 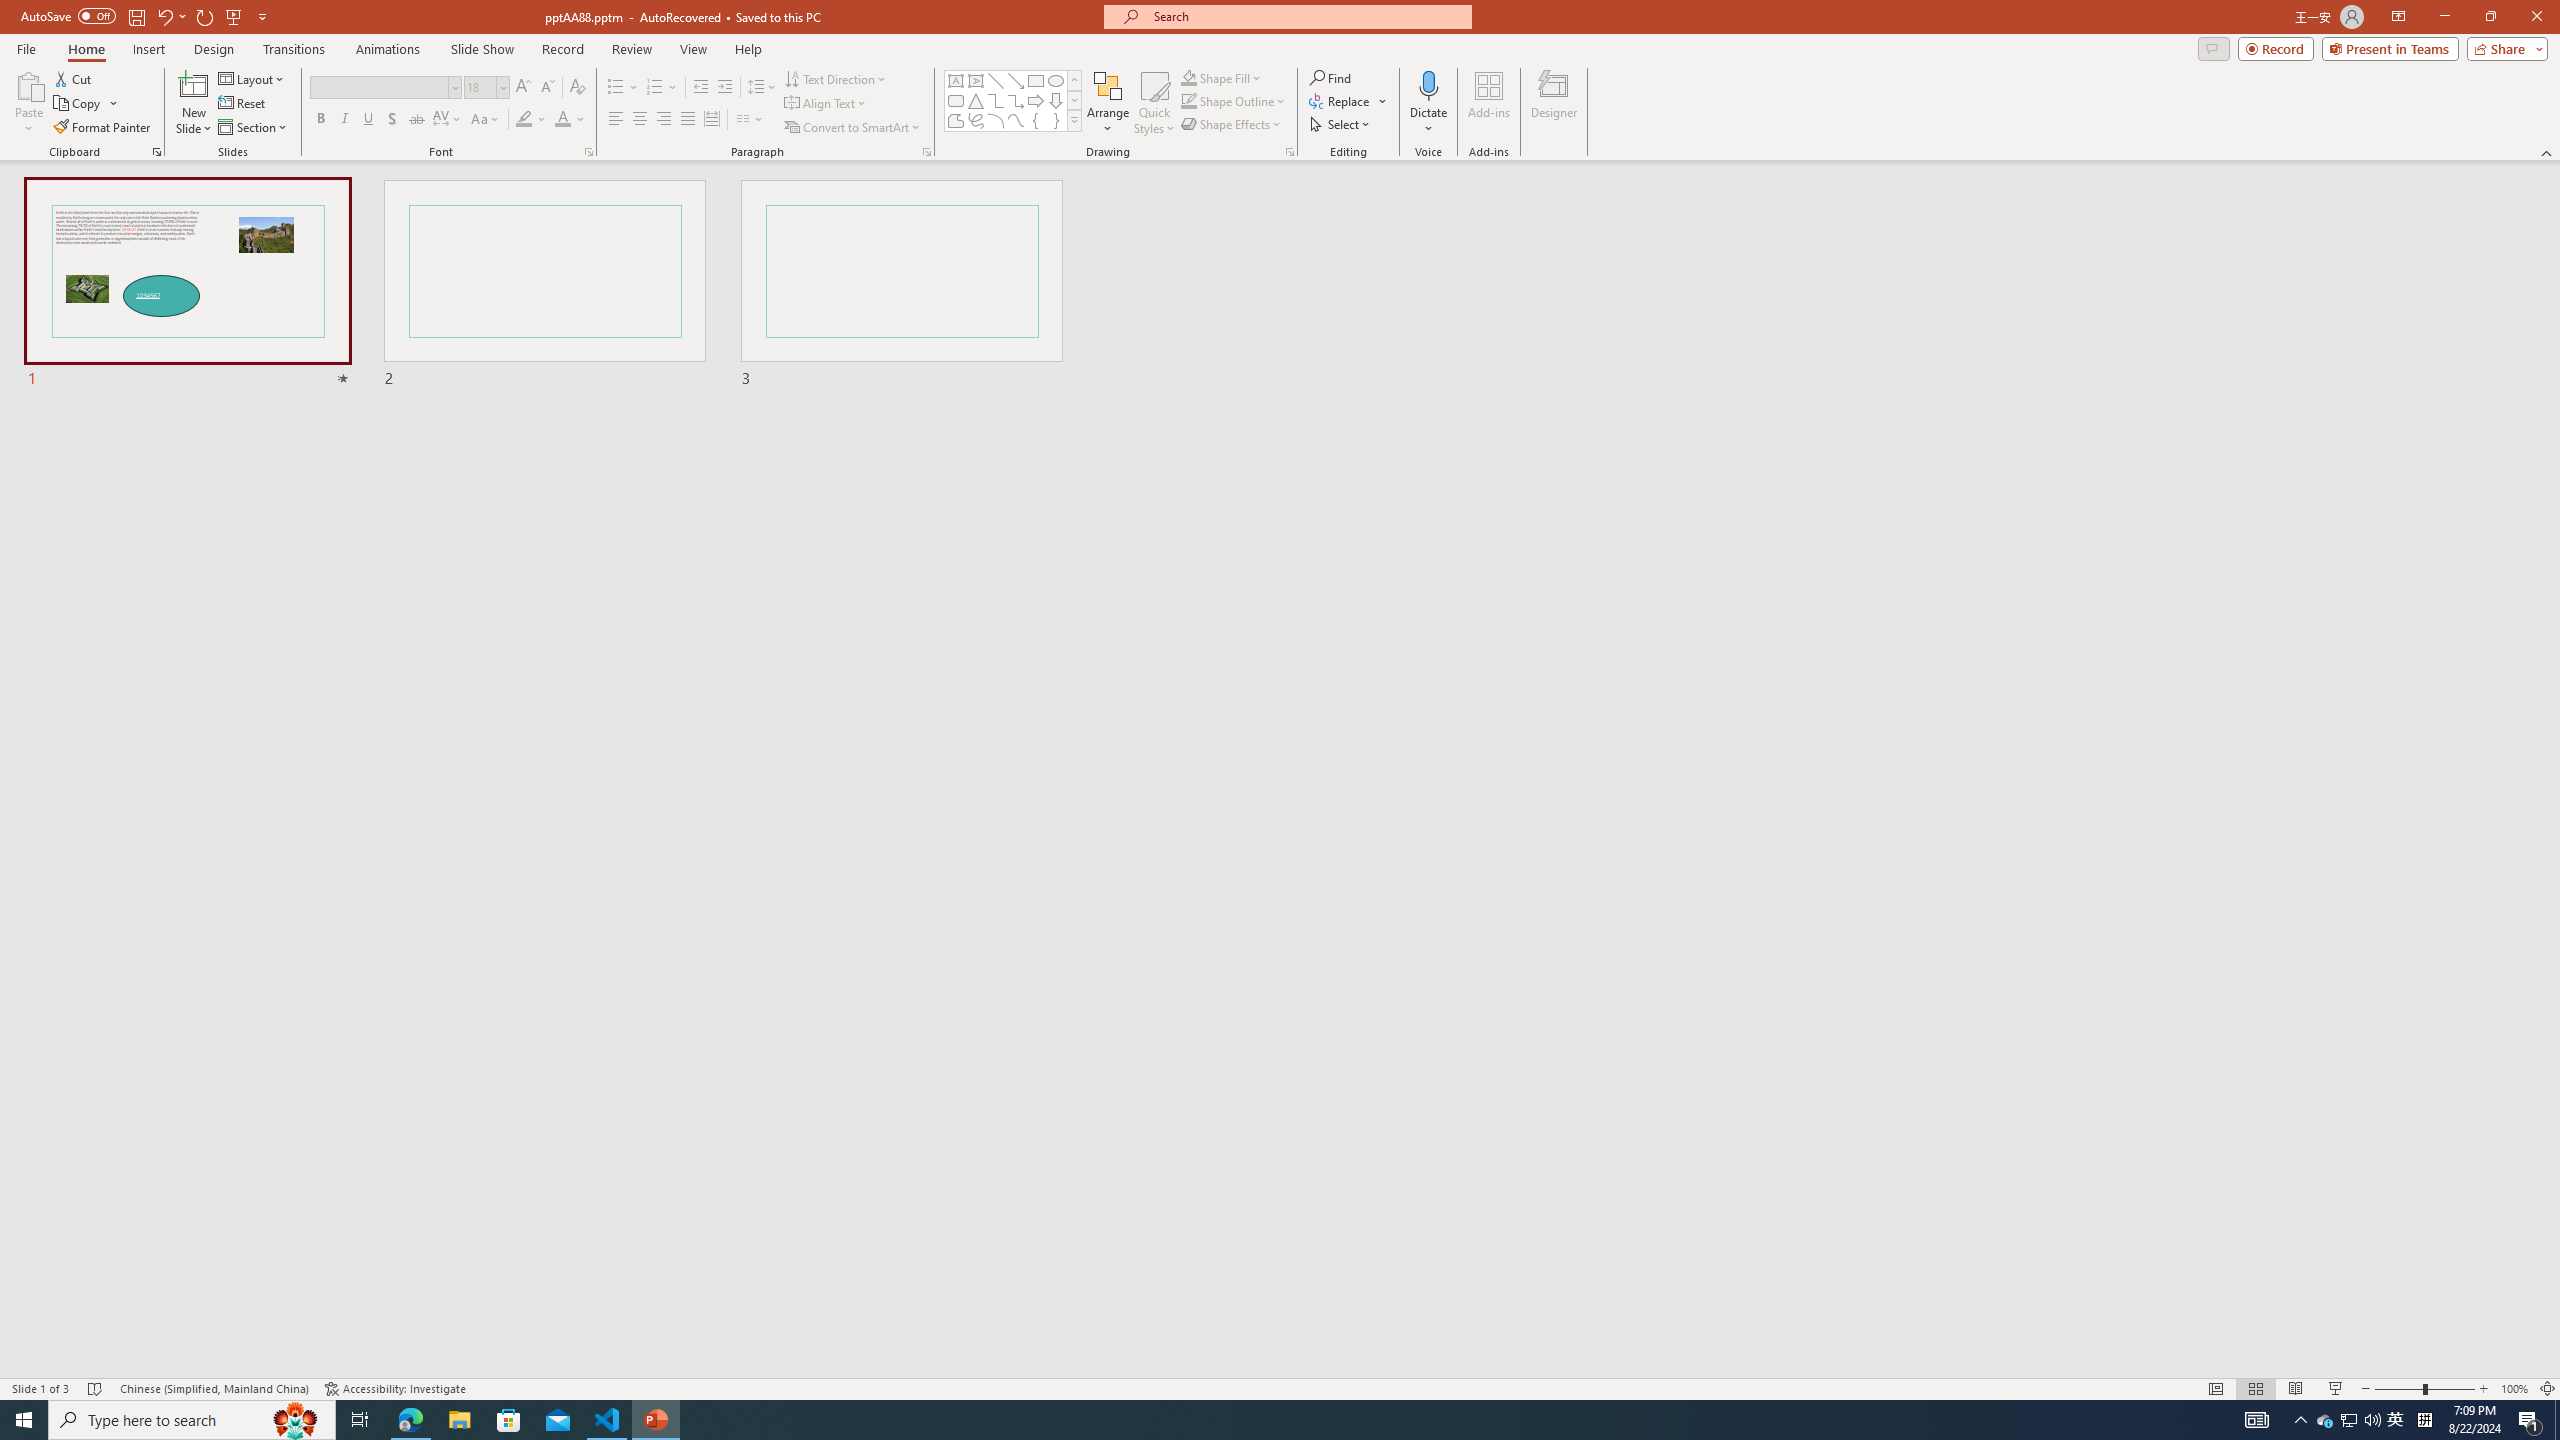 I want to click on Center, so click(x=640, y=120).